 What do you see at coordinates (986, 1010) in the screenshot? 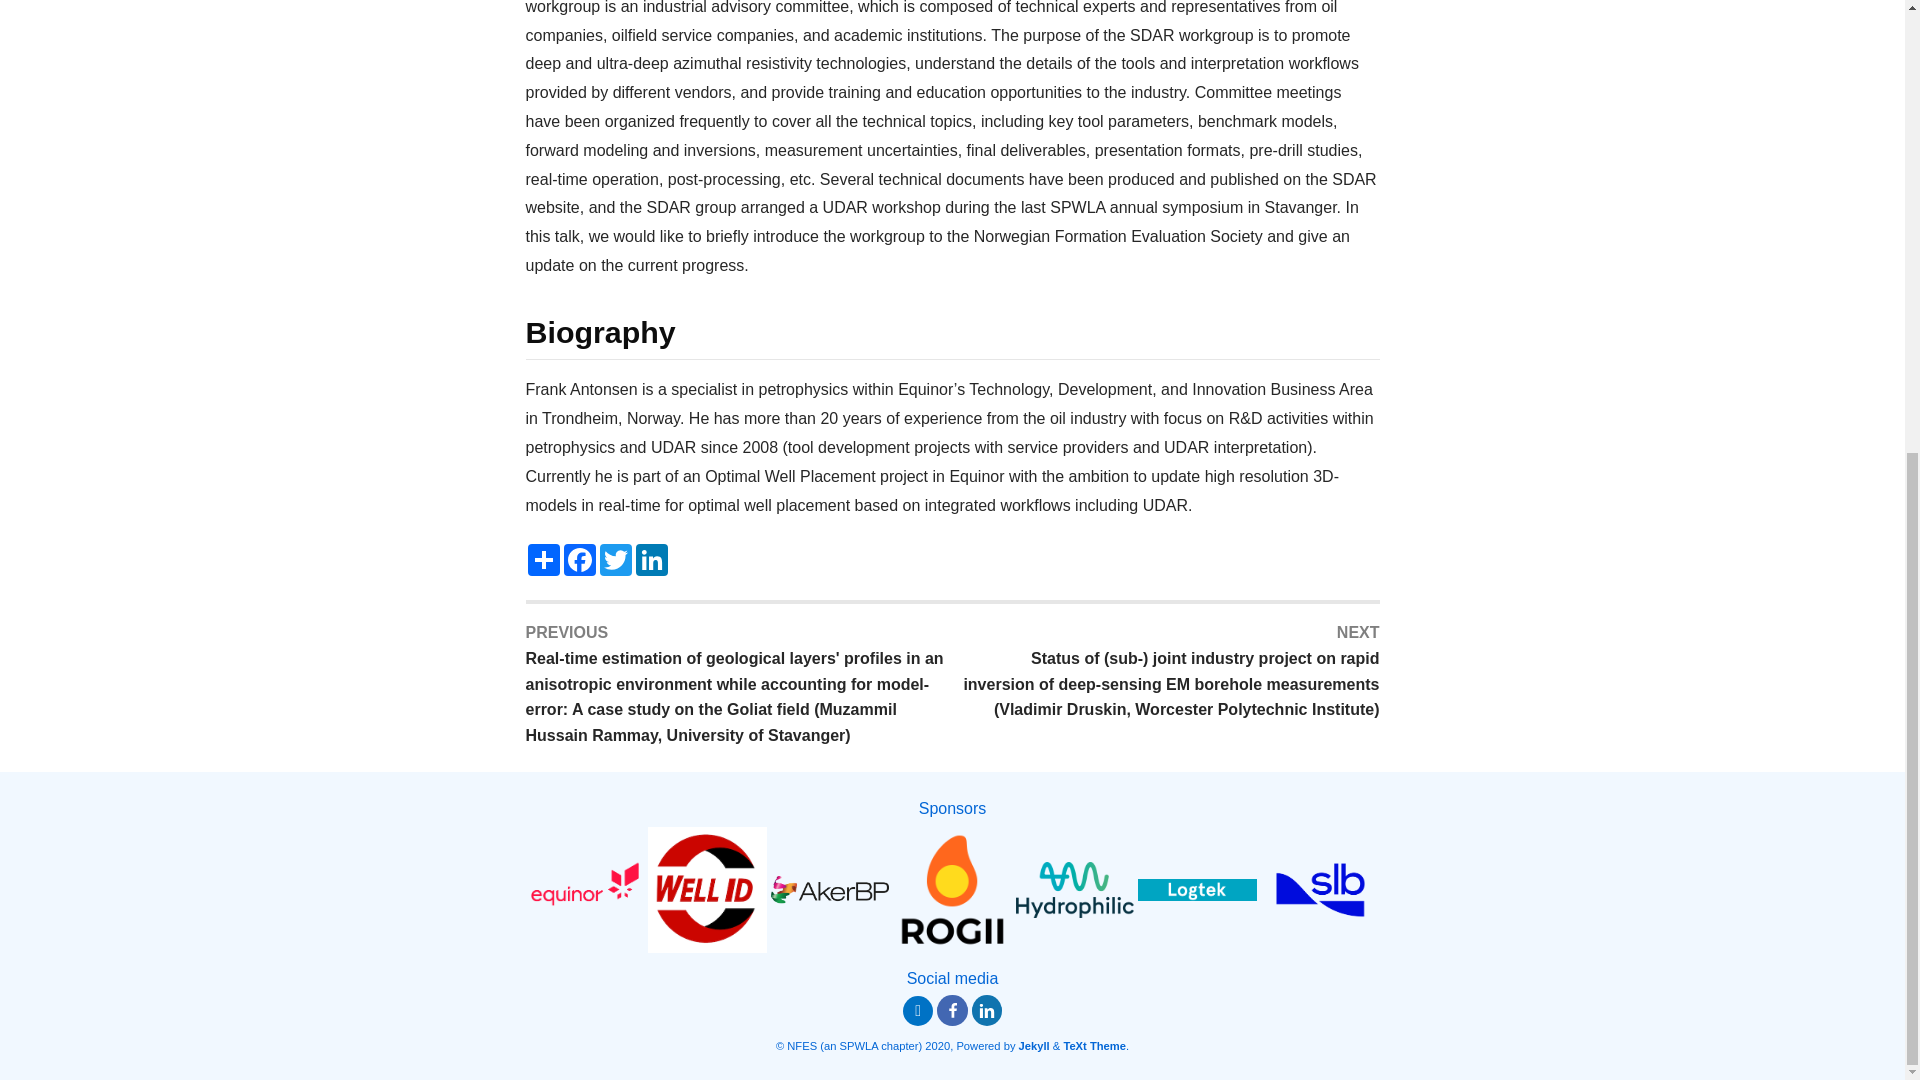
I see `Follow us on Linkedin.` at bounding box center [986, 1010].